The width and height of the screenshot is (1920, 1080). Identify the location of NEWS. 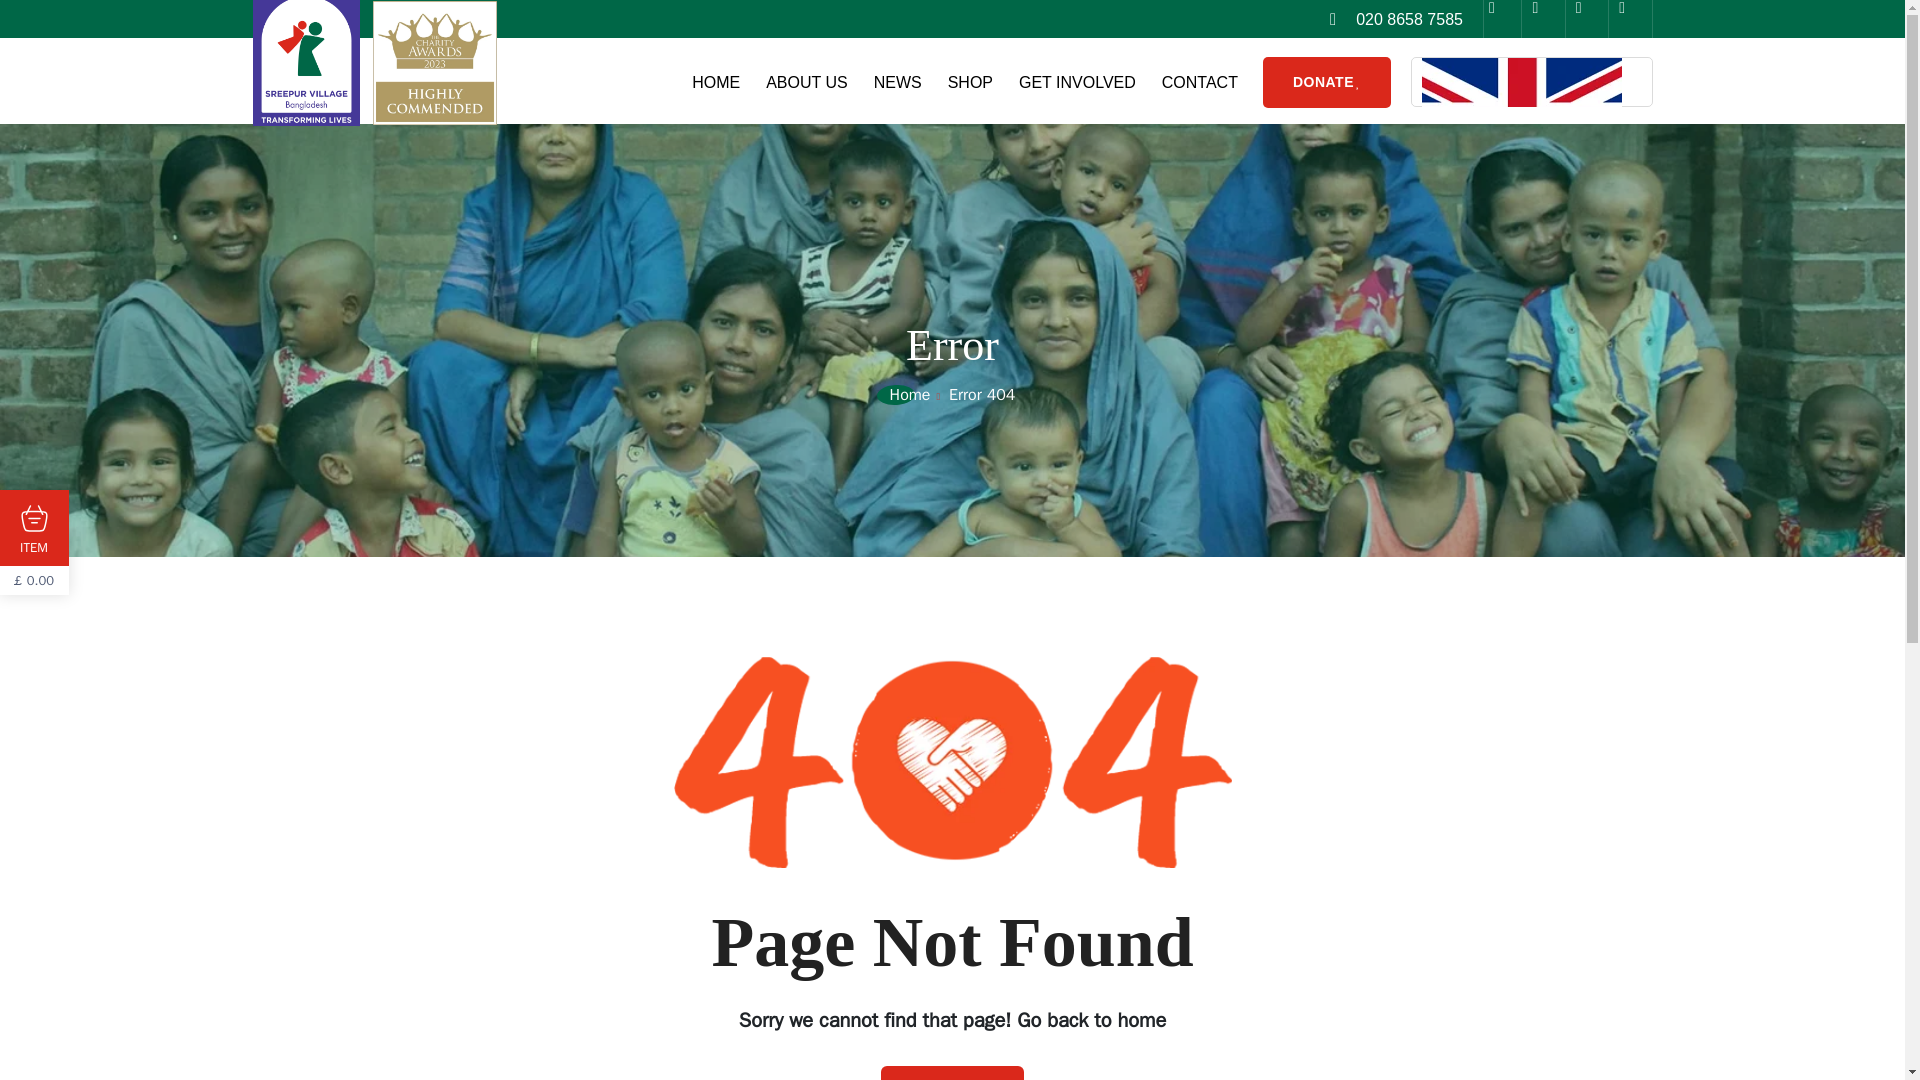
(897, 82).